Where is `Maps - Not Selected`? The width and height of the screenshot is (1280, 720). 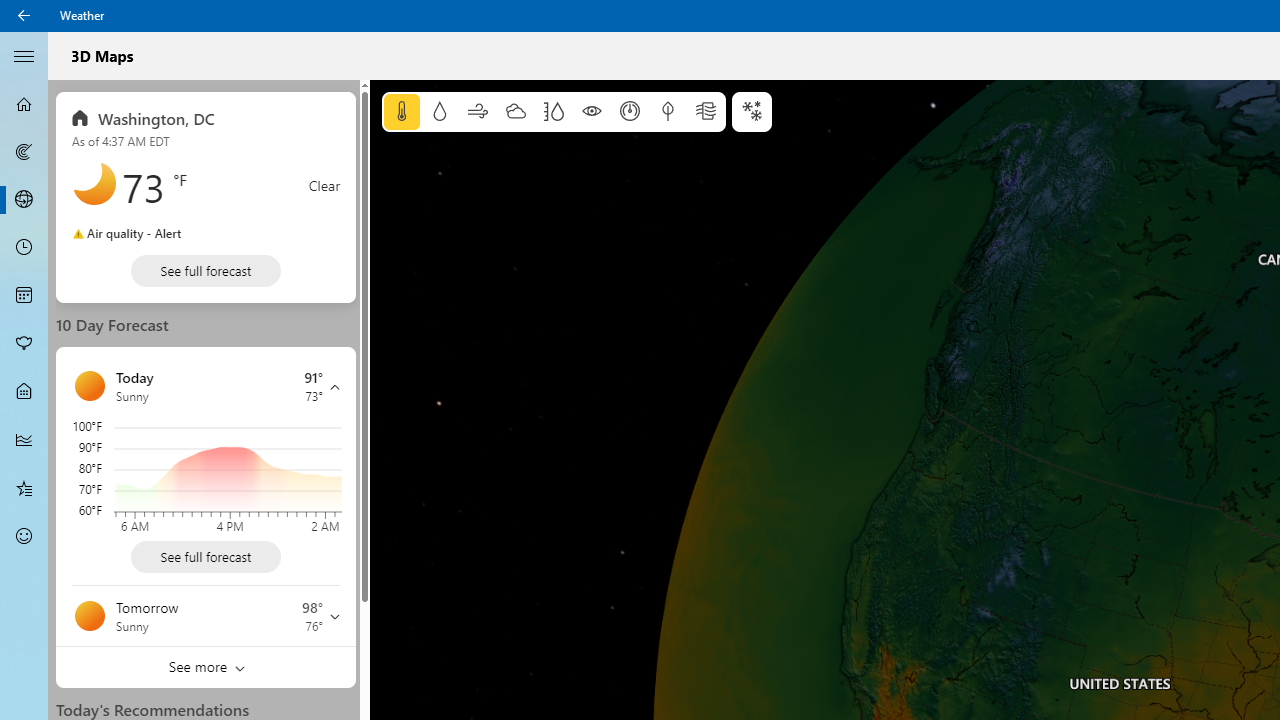
Maps - Not Selected is located at coordinates (24, 152).